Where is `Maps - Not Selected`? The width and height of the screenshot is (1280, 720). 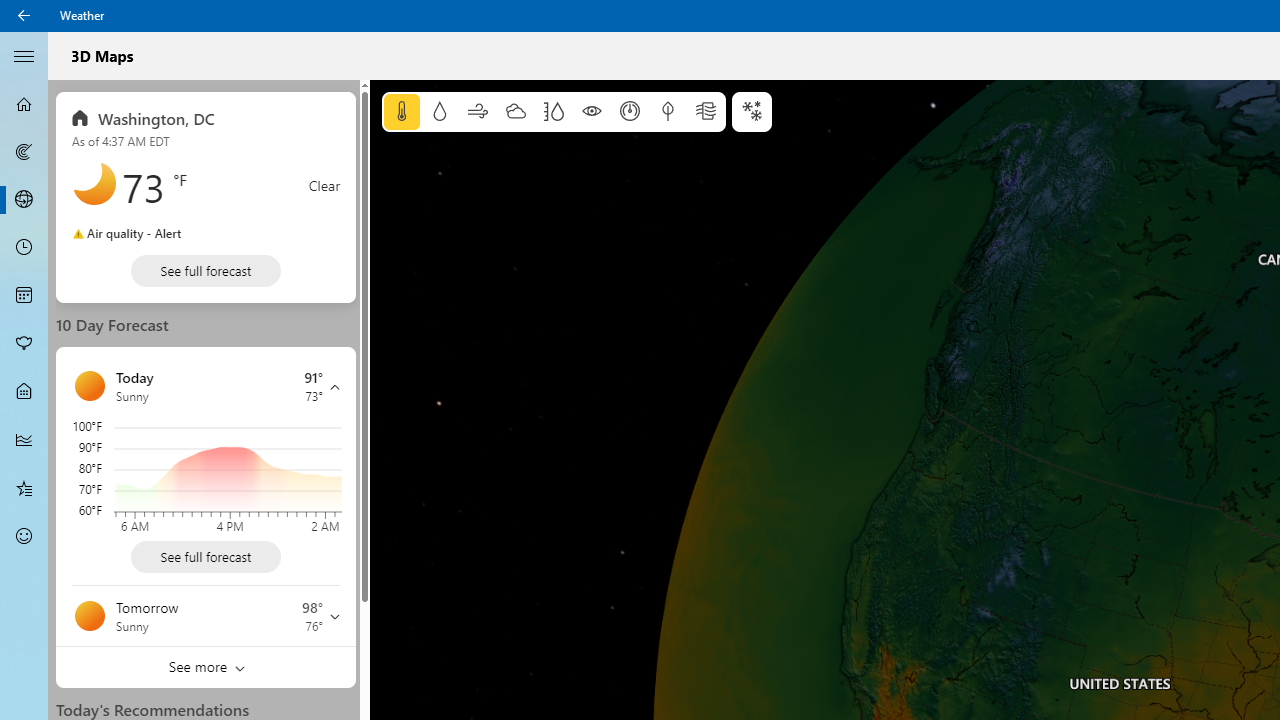
Maps - Not Selected is located at coordinates (24, 152).